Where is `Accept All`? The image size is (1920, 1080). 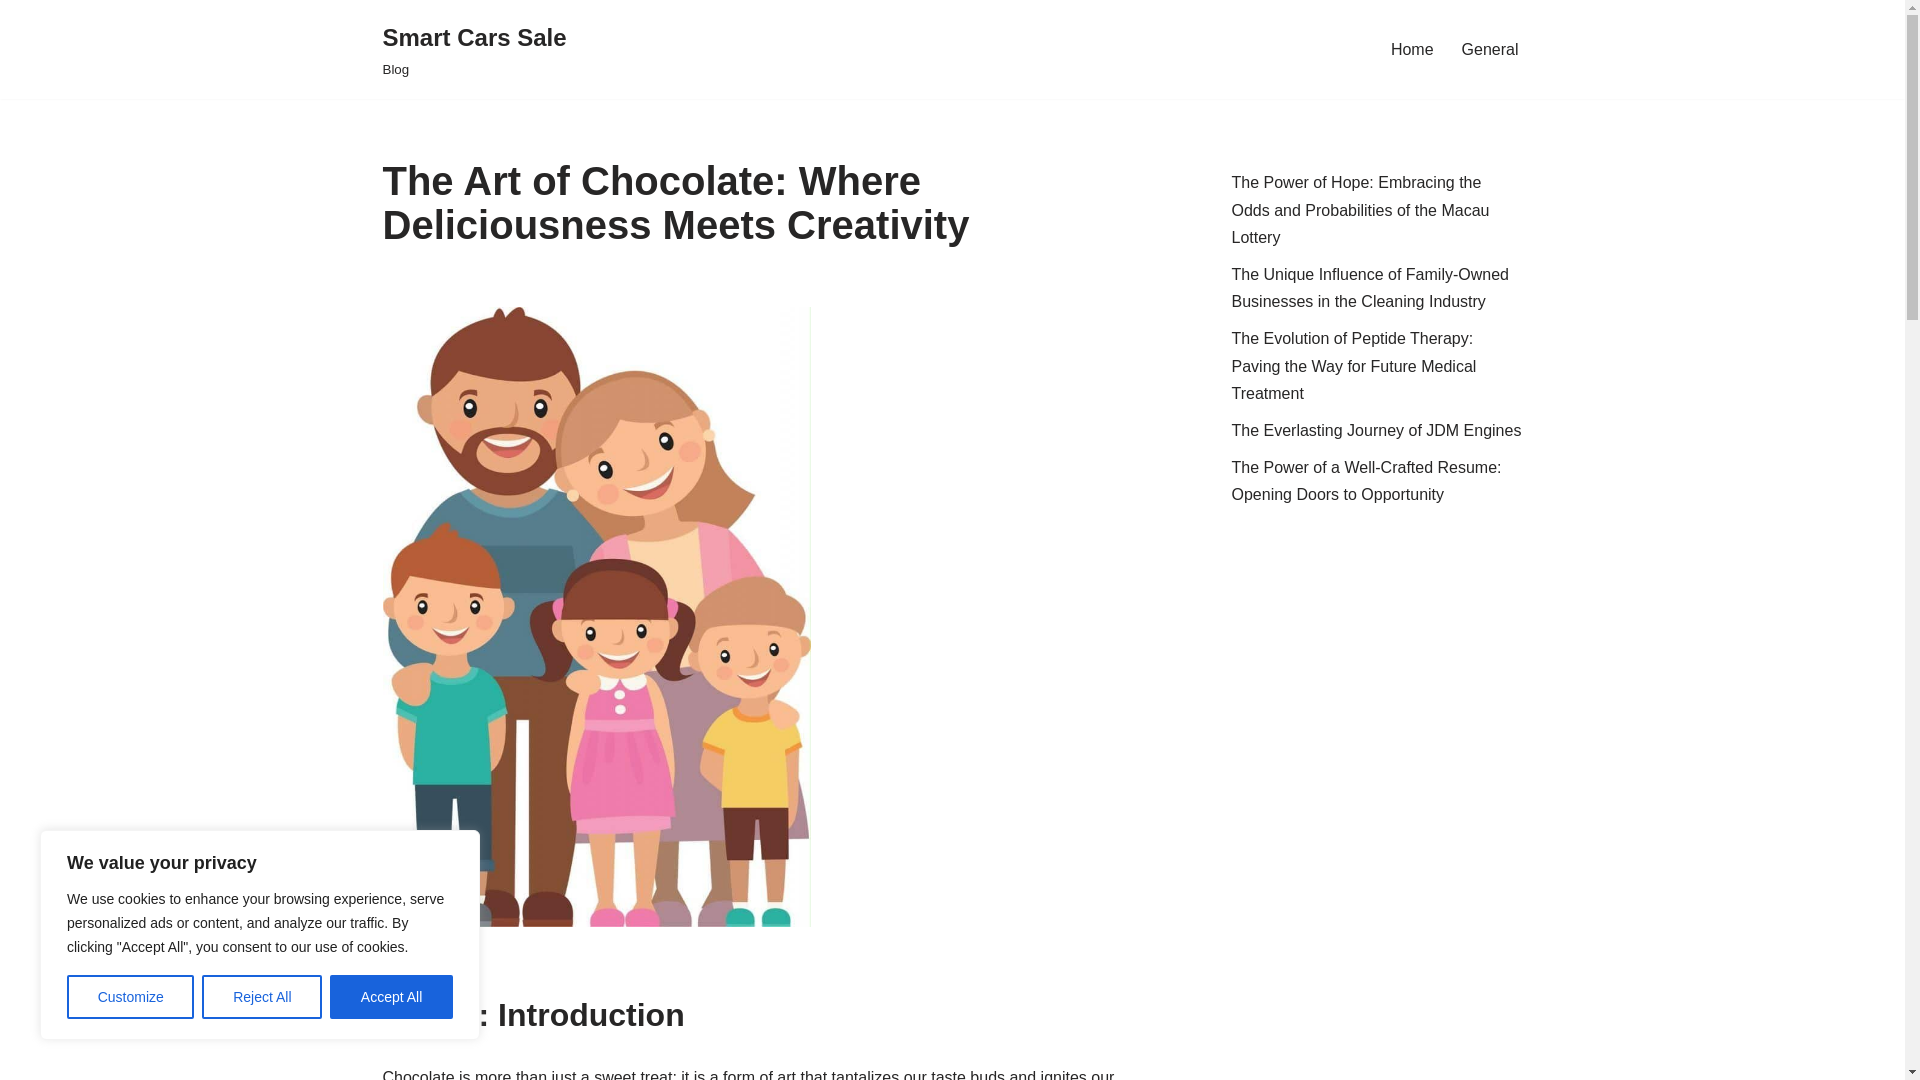 Accept All is located at coordinates (474, 50).